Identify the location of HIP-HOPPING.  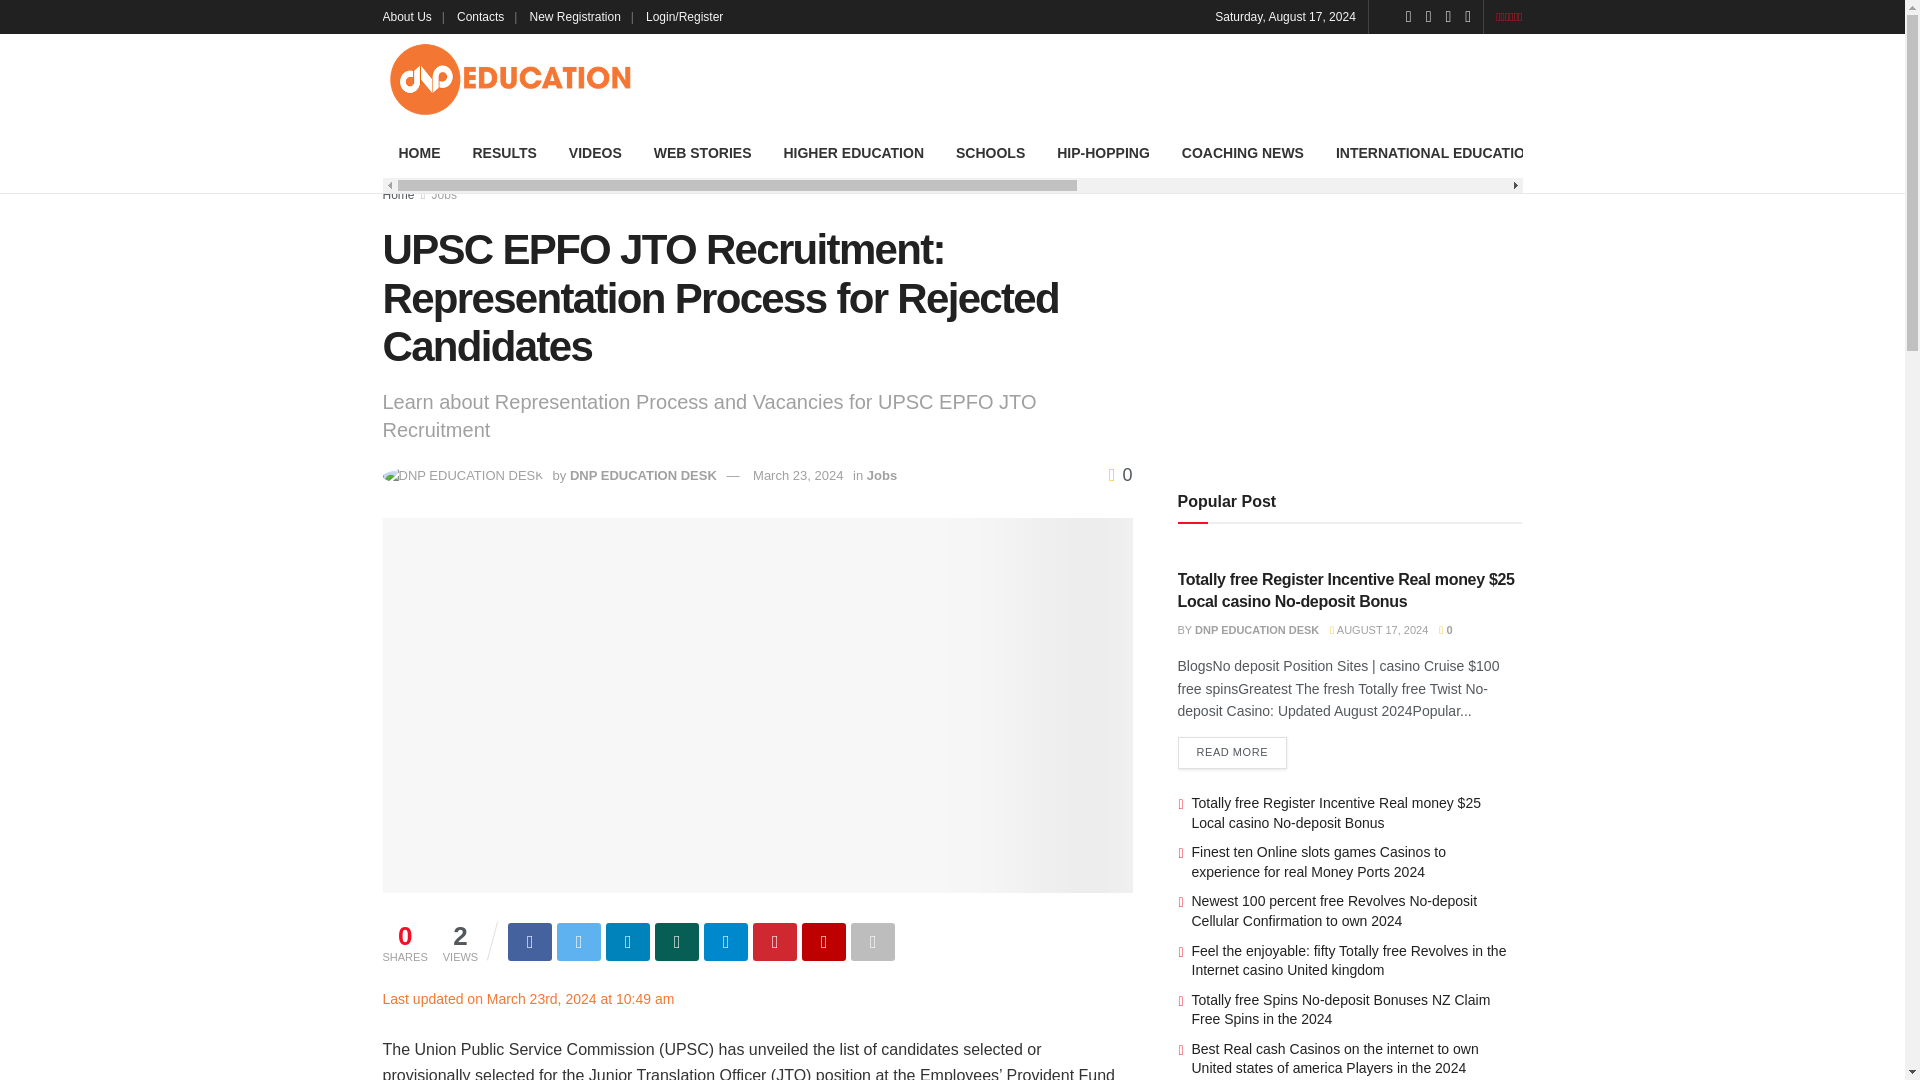
(1102, 153).